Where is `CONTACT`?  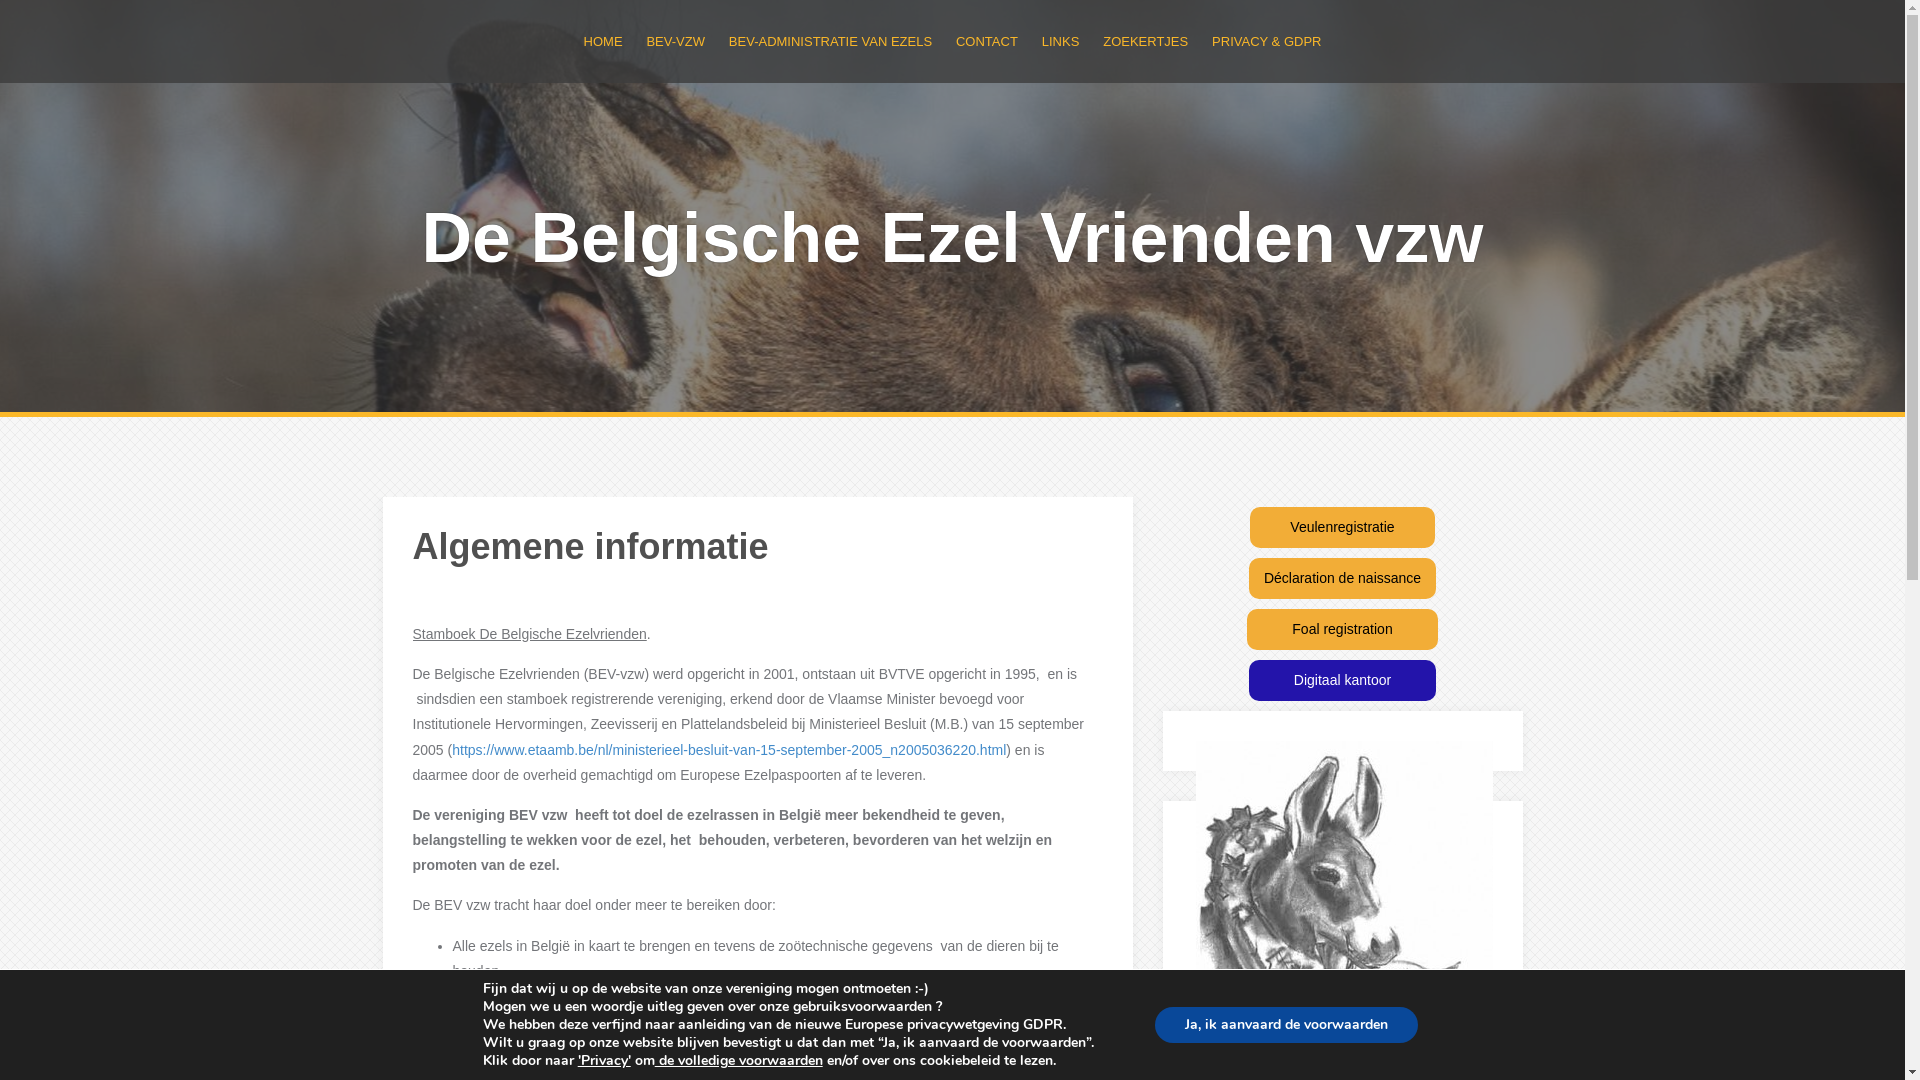 CONTACT is located at coordinates (986, 42).